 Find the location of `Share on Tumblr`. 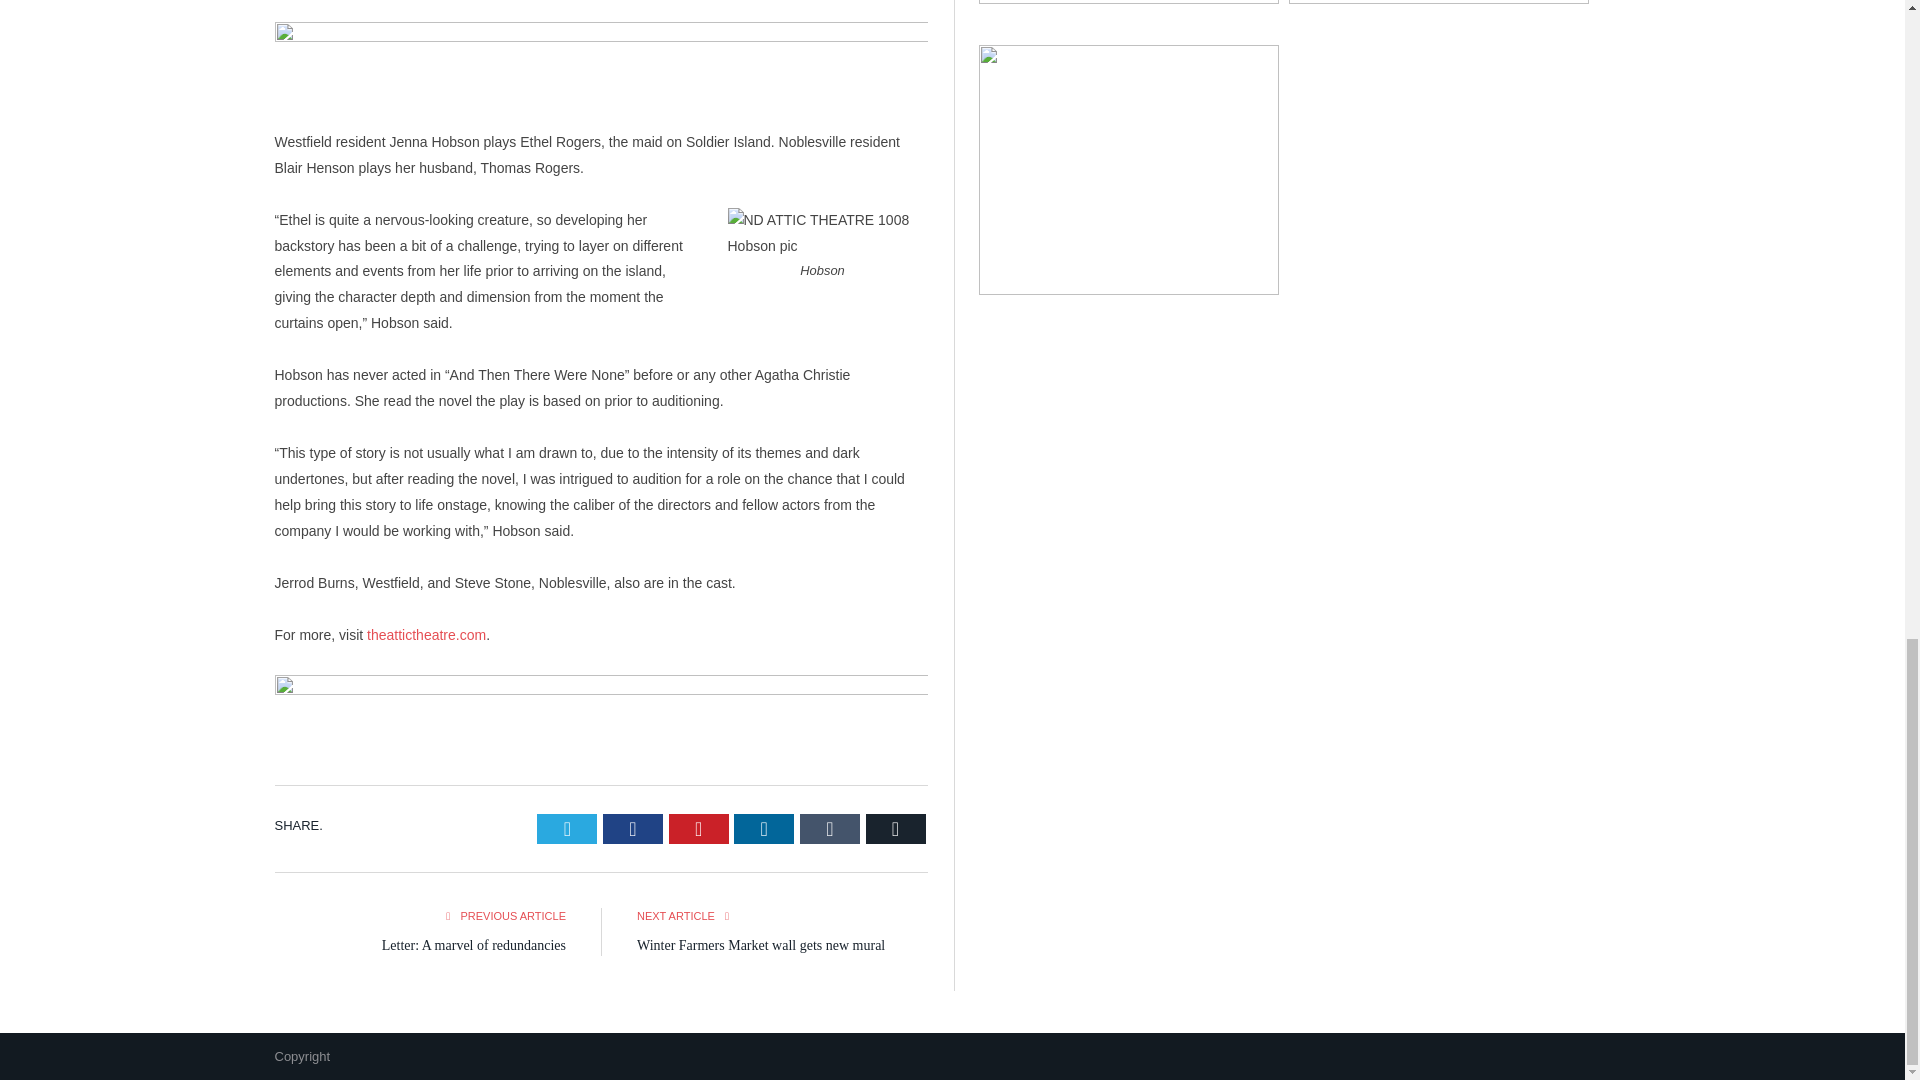

Share on Tumblr is located at coordinates (830, 828).